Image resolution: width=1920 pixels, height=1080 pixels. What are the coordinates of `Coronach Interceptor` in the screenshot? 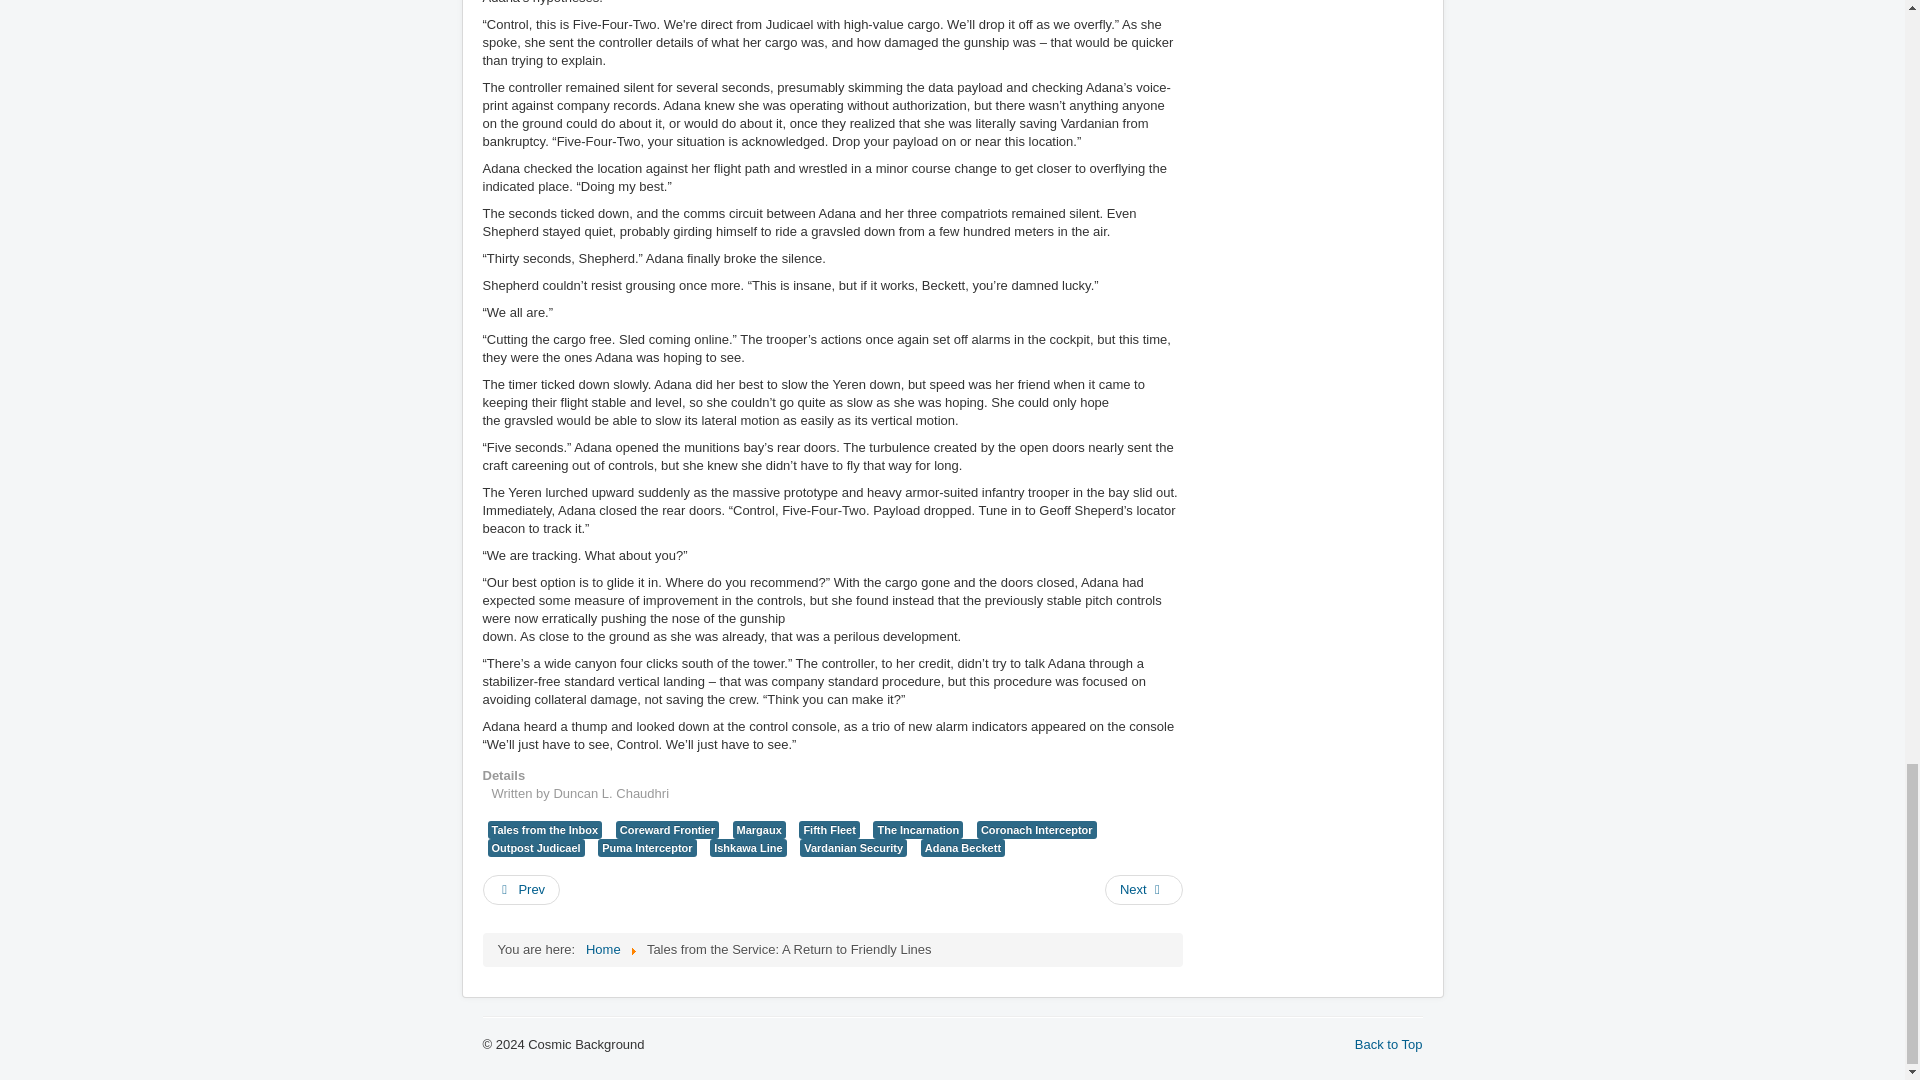 It's located at (1036, 830).